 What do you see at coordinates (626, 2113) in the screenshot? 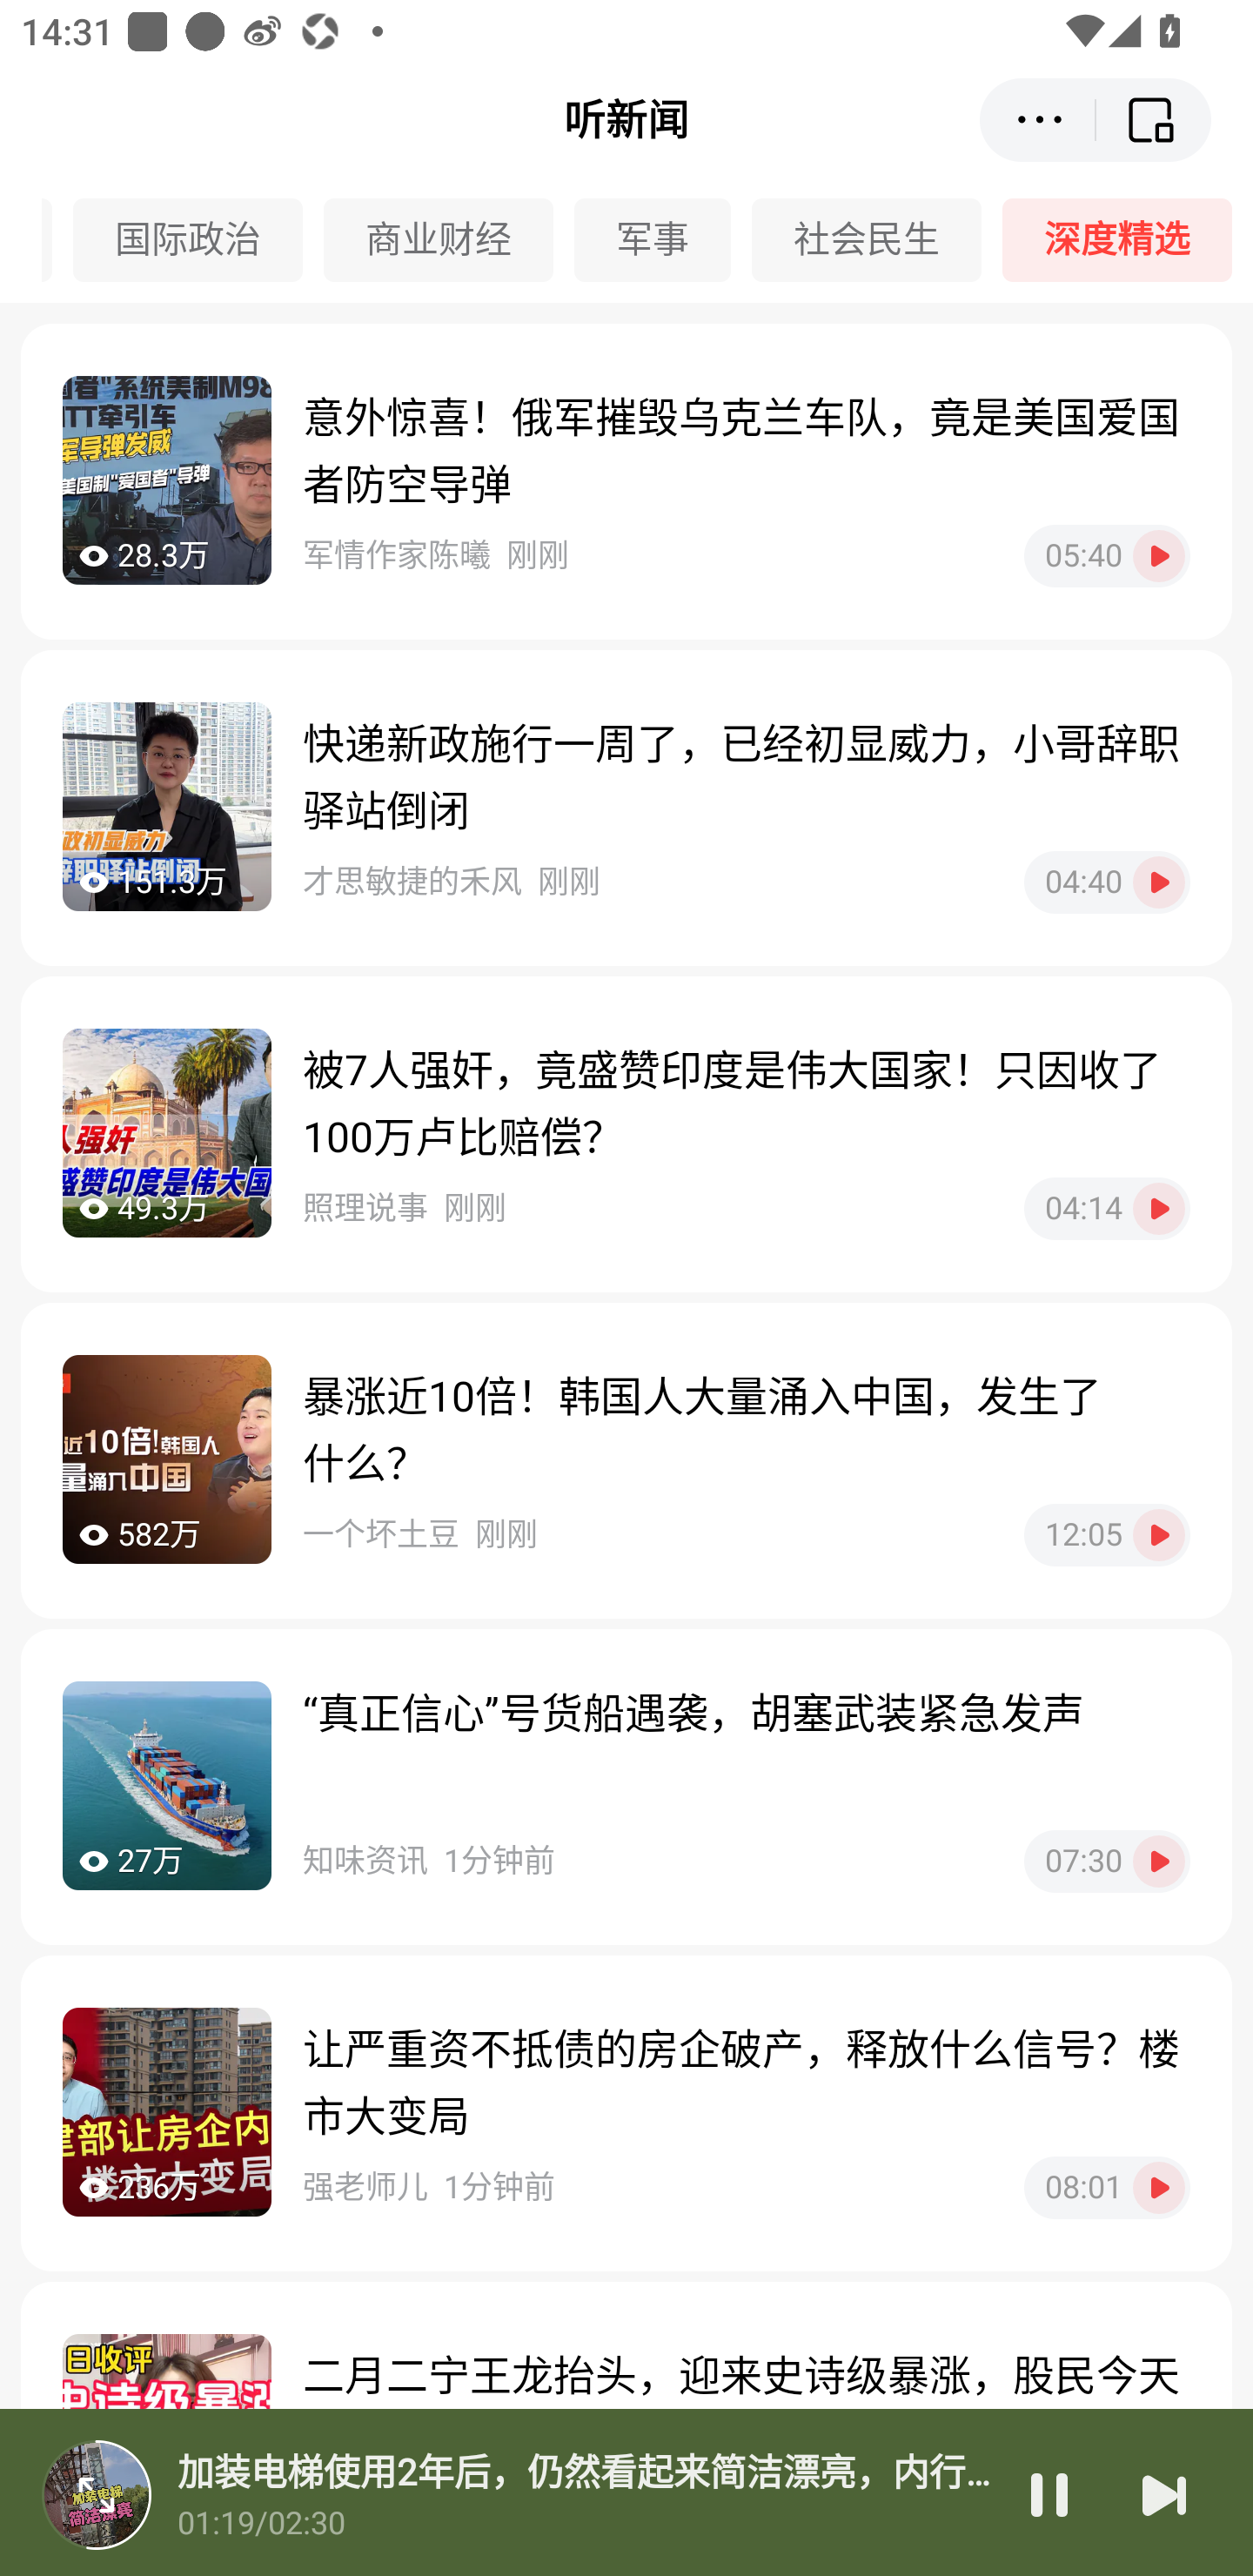
I see `236万 让严重资不抵债的房企破产，释放什么信号？楼市大变局 强老师儿1分钟前 08:01` at bounding box center [626, 2113].